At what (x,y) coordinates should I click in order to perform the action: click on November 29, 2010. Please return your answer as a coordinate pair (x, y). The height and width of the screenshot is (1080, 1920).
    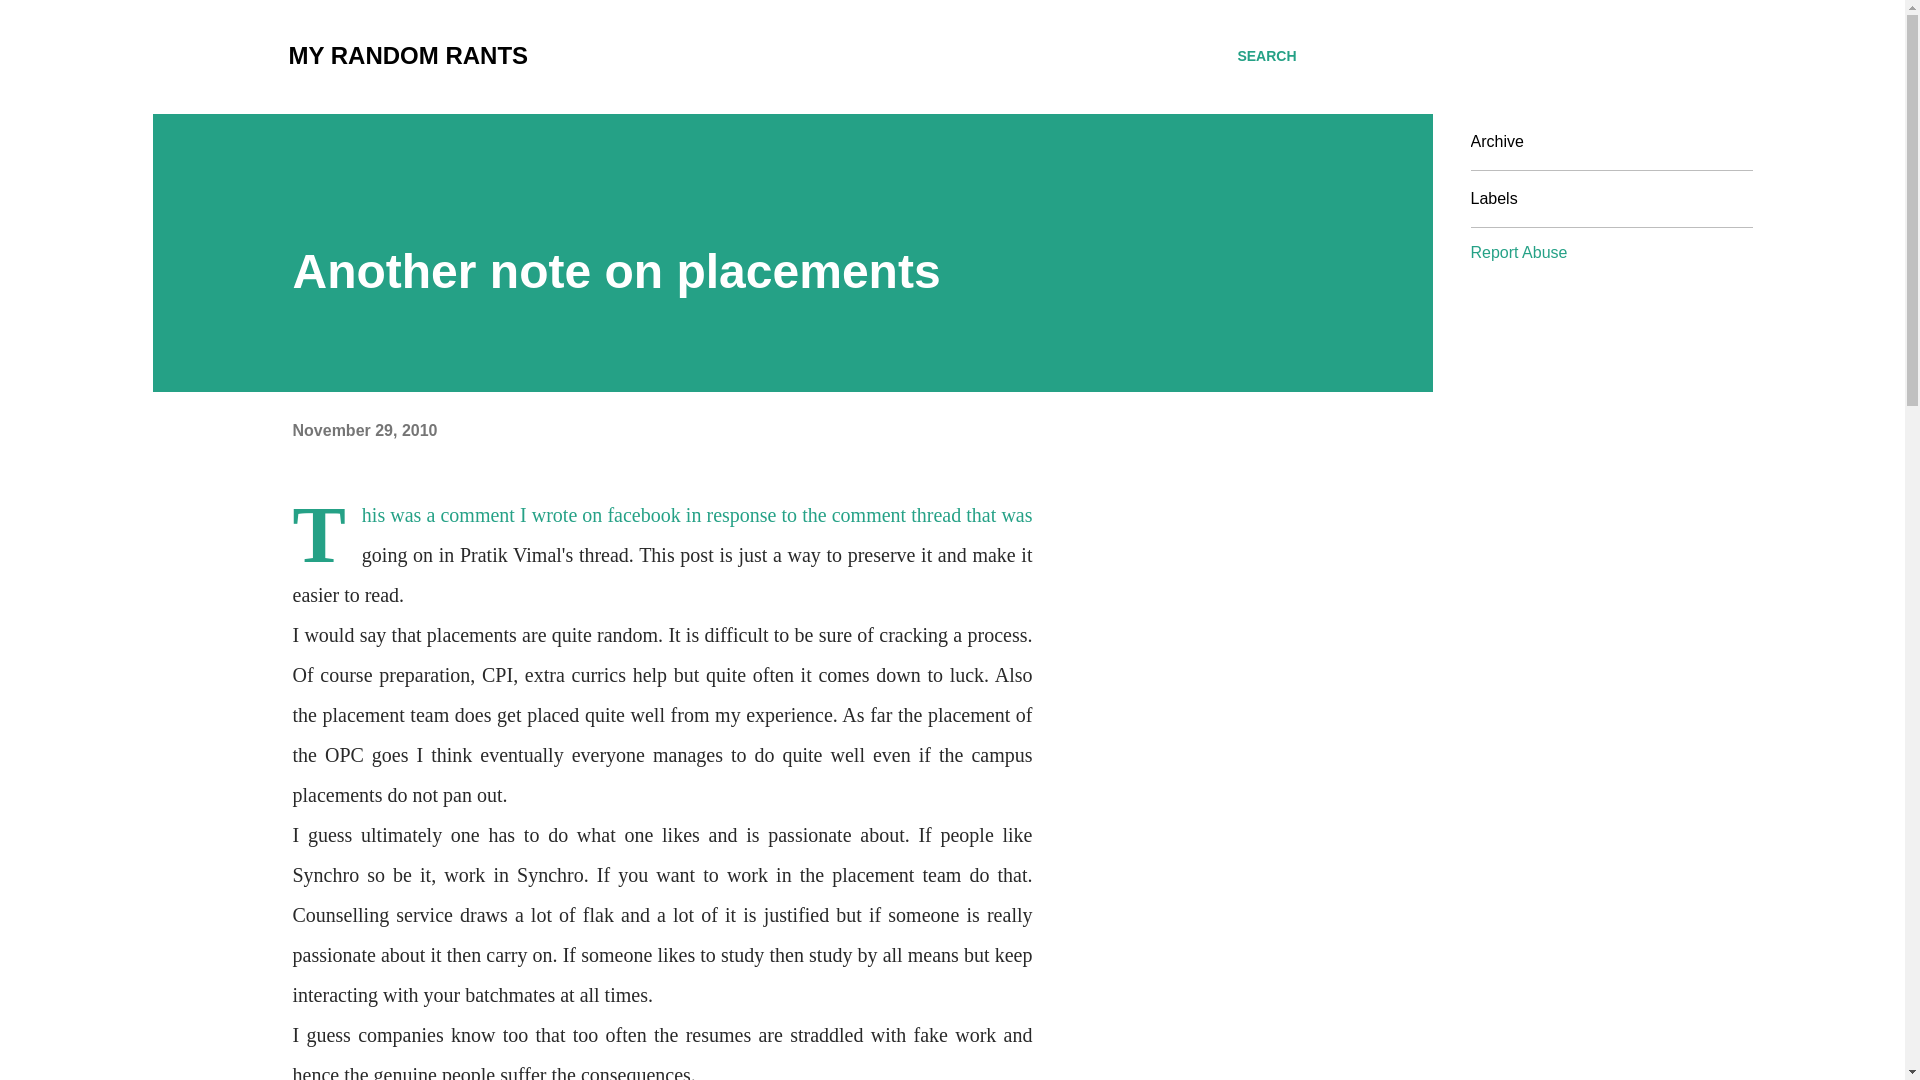
    Looking at the image, I should click on (364, 430).